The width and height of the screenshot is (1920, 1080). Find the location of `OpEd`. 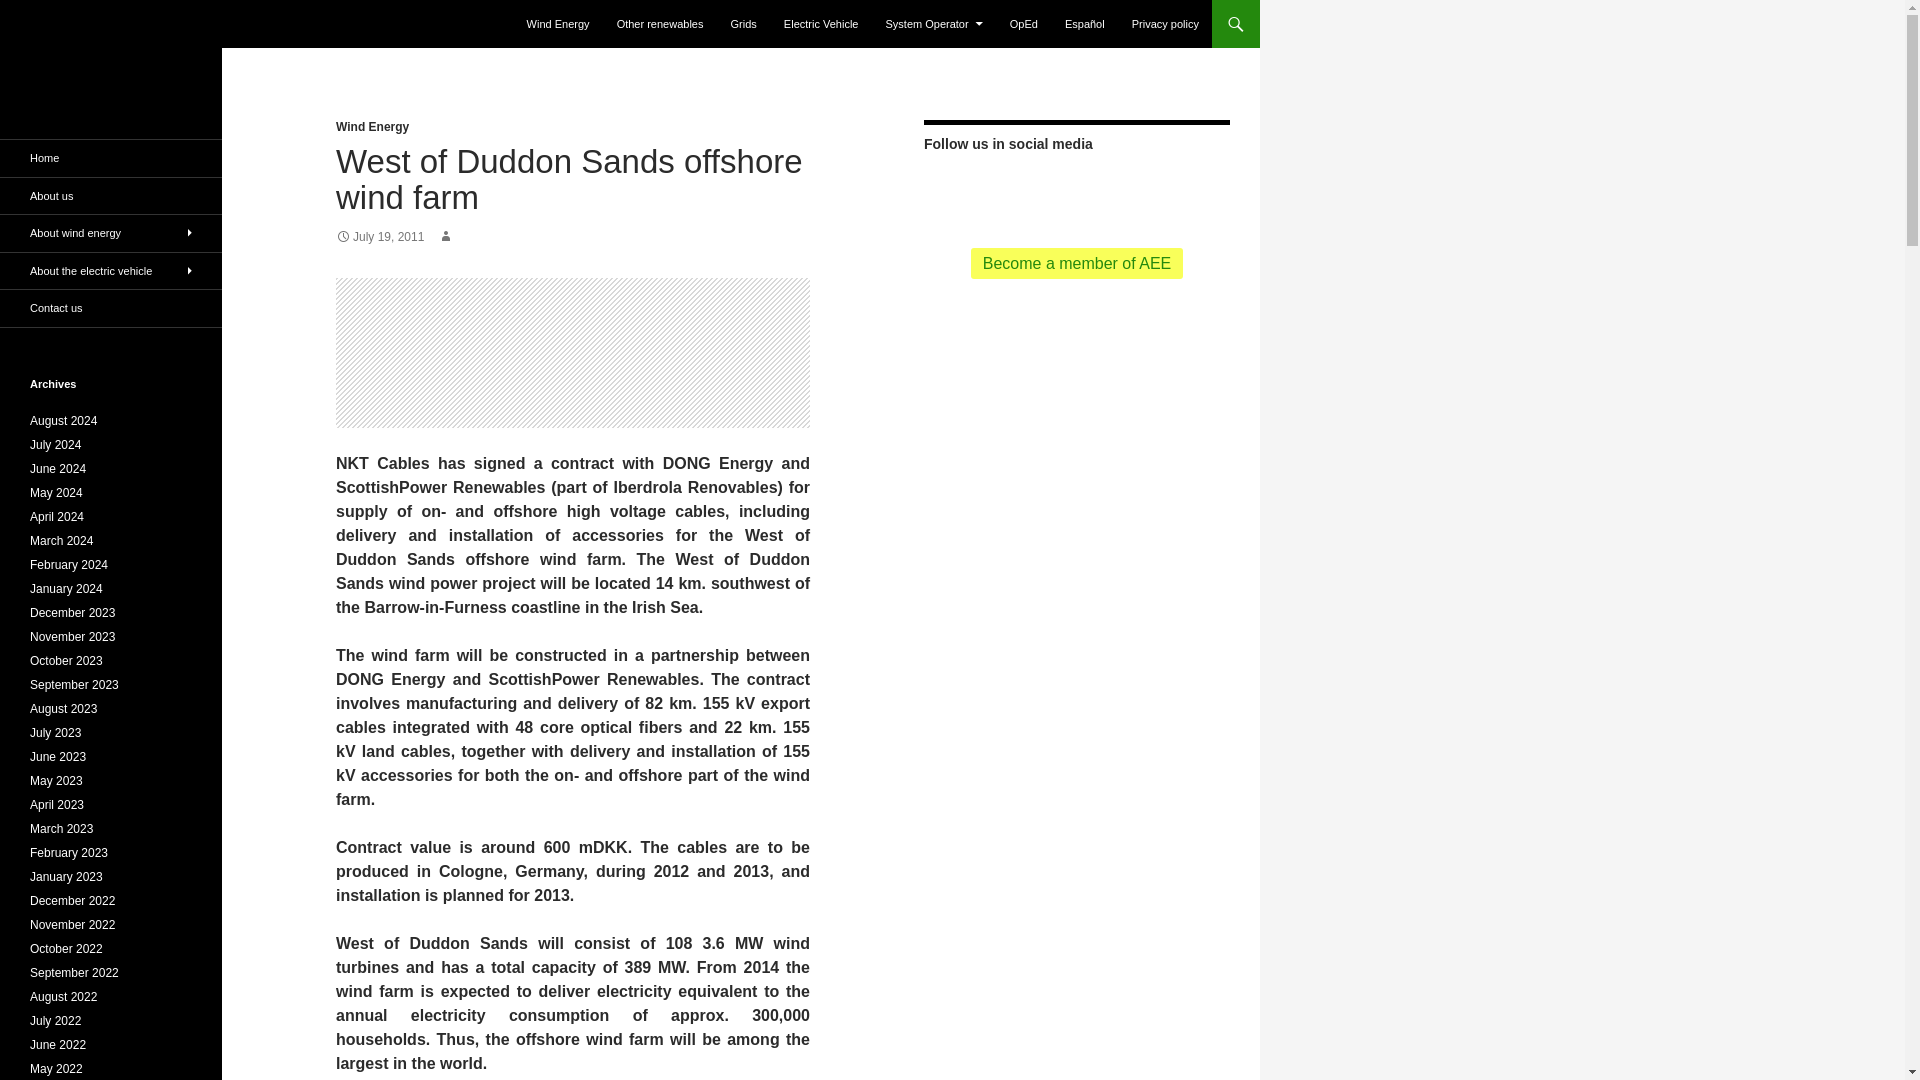

OpEd is located at coordinates (1024, 24).